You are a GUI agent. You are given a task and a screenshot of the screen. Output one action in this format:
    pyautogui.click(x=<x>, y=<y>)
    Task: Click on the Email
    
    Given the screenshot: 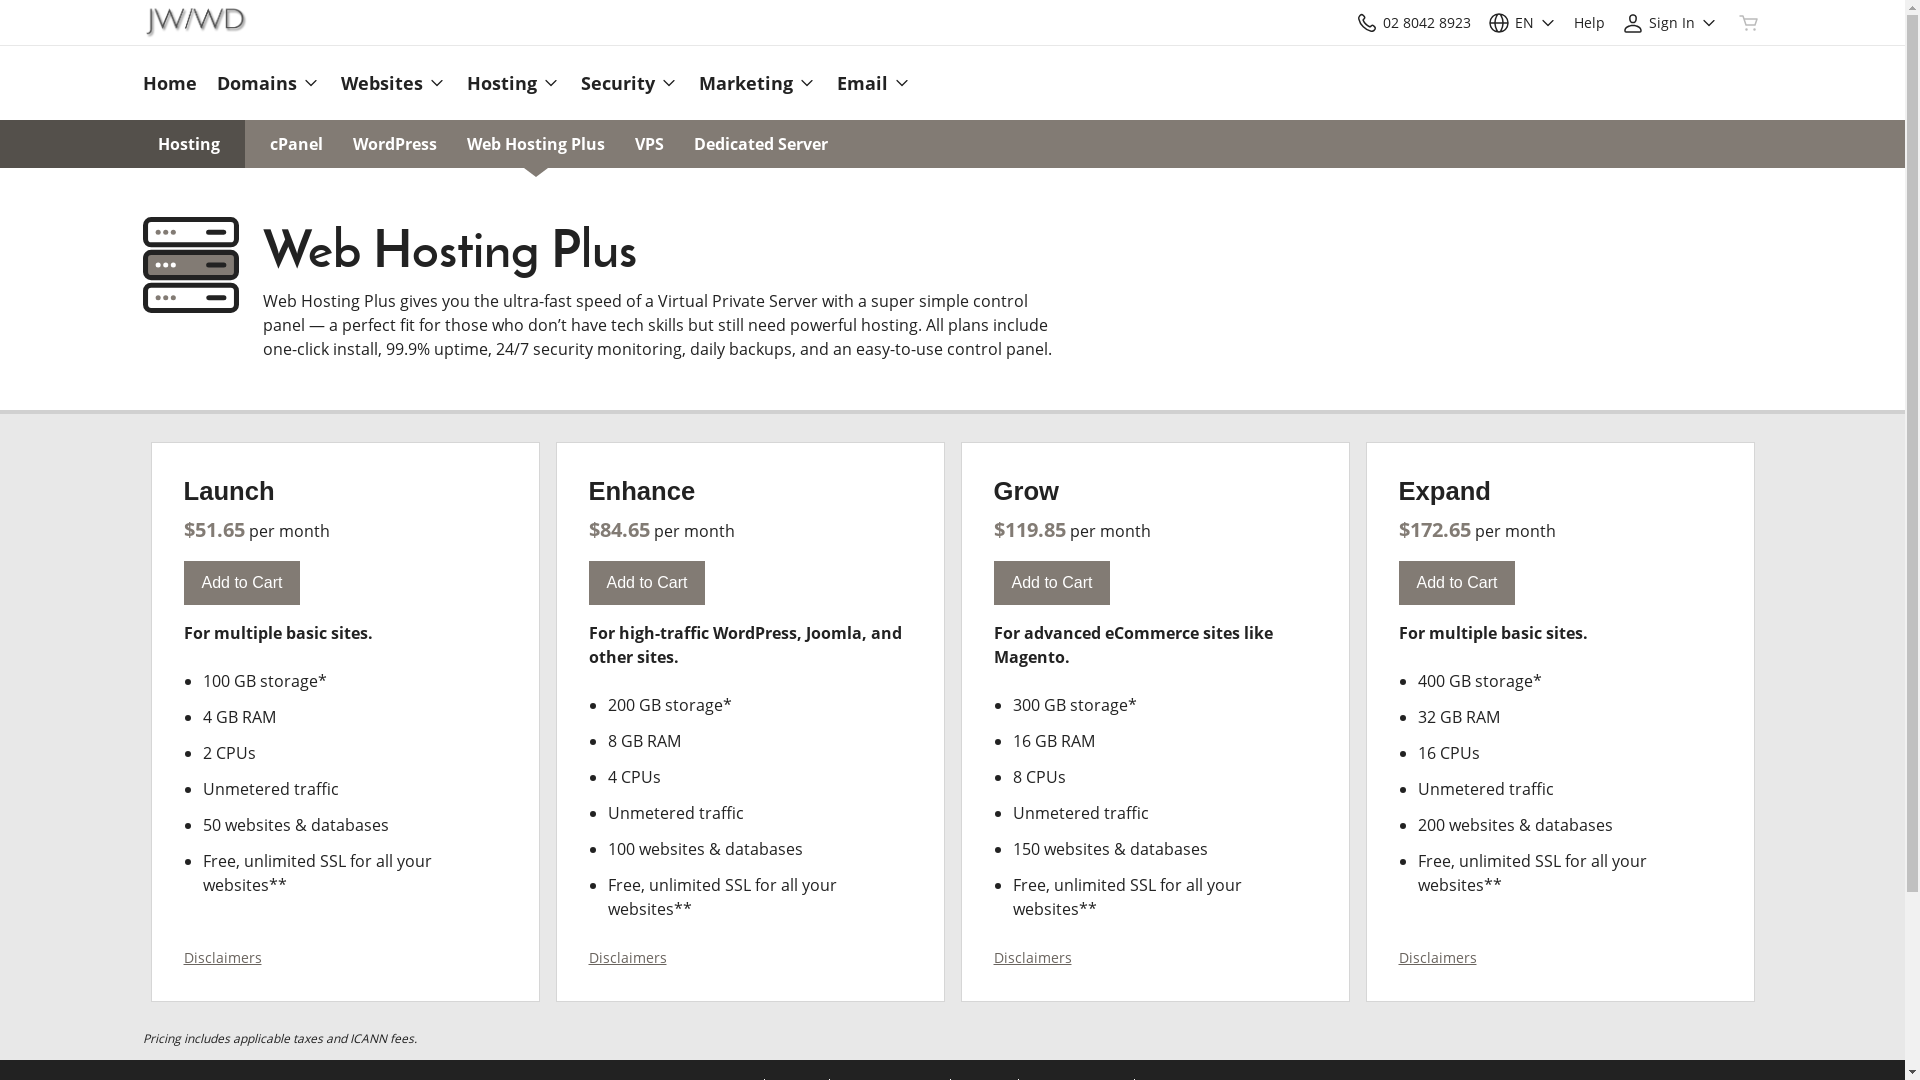 What is the action you would take?
    pyautogui.click(x=868, y=83)
    